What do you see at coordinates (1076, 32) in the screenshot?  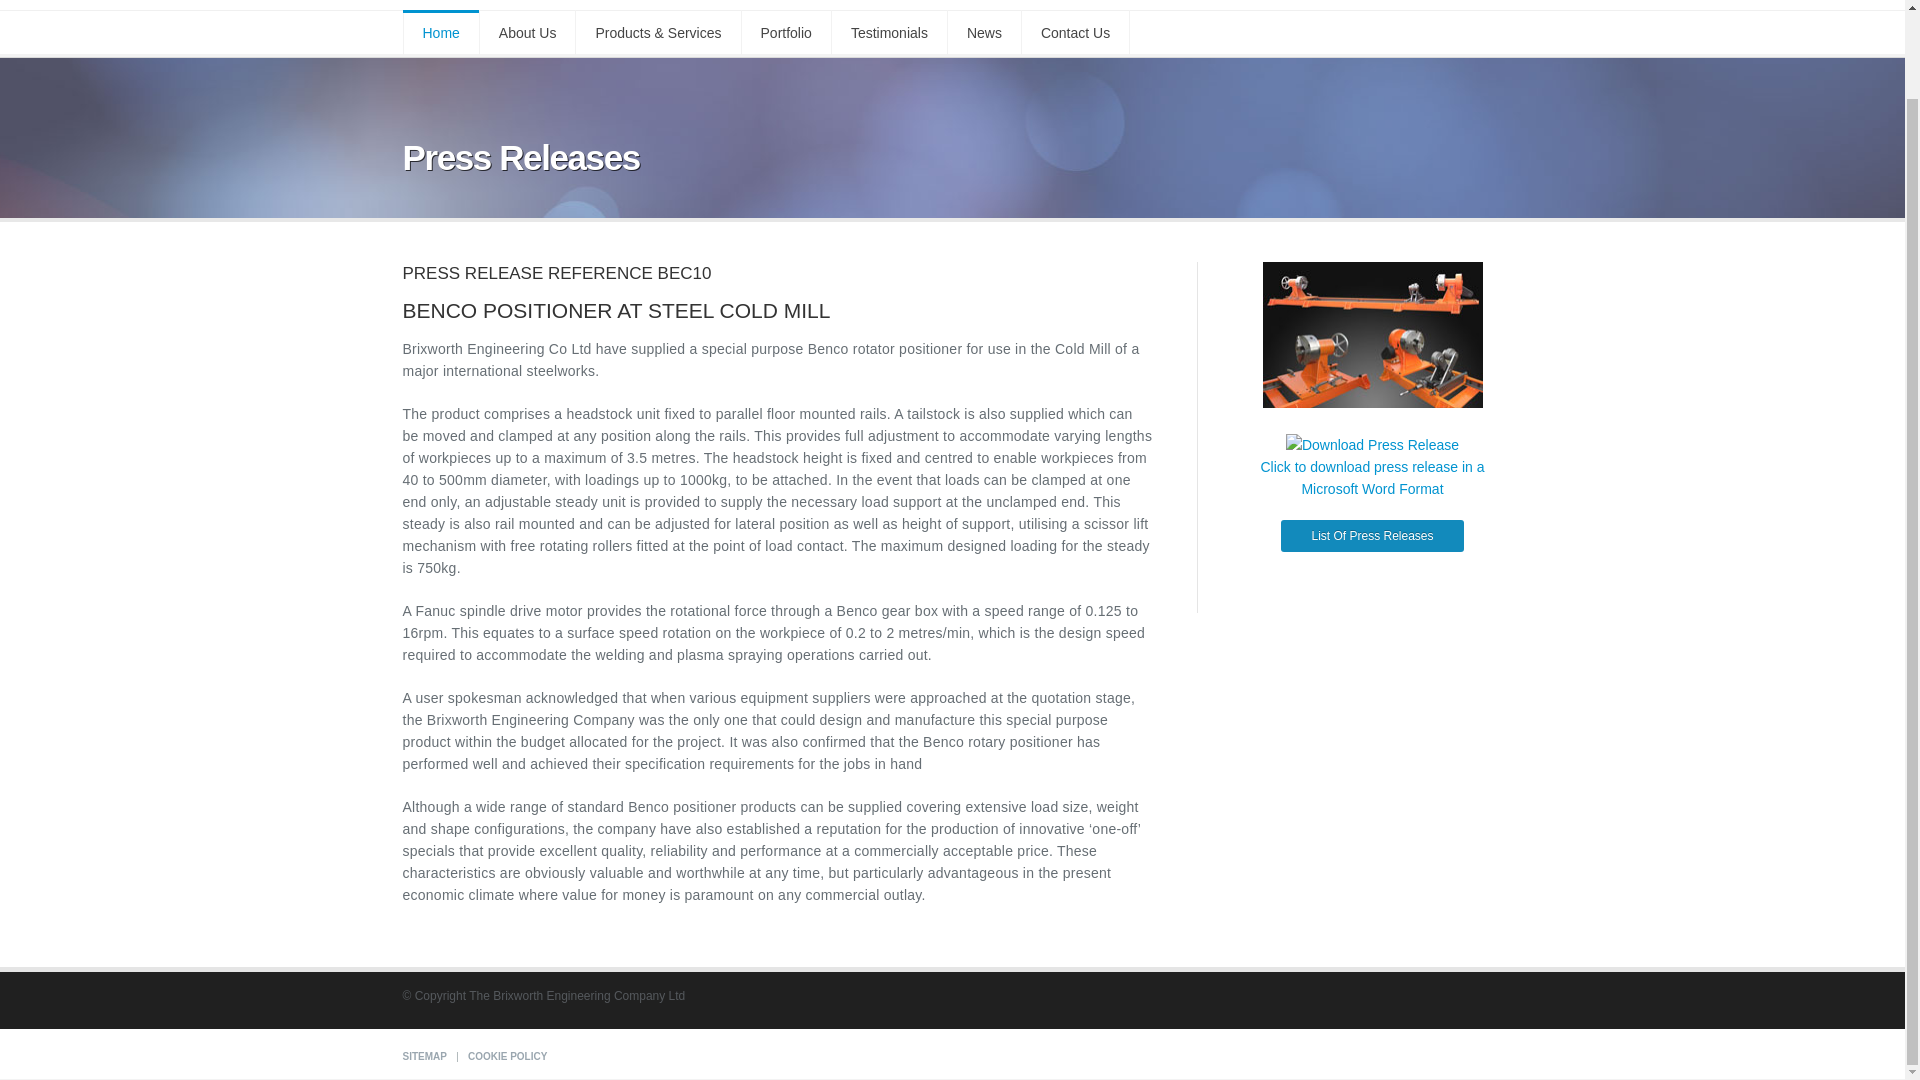 I see `Contact Us` at bounding box center [1076, 32].